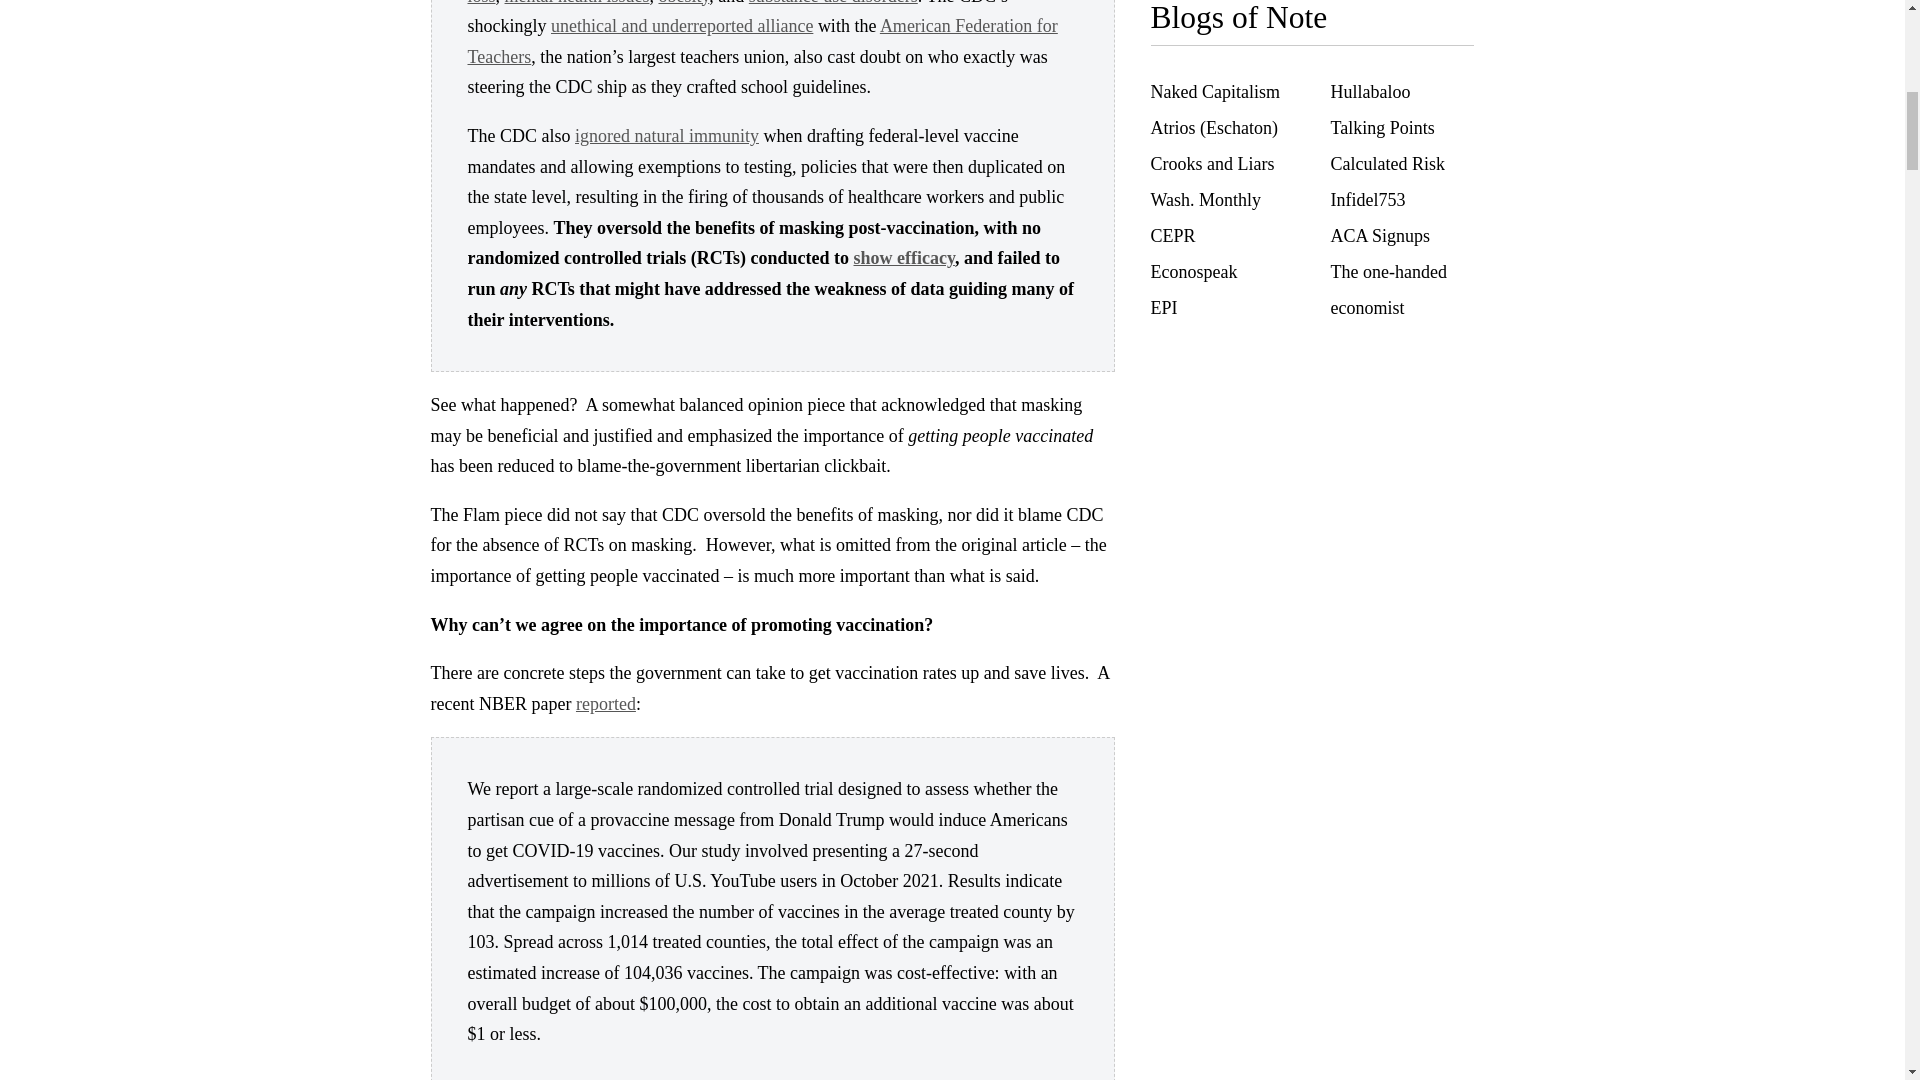  I want to click on mental health issues, so click(577, 3).